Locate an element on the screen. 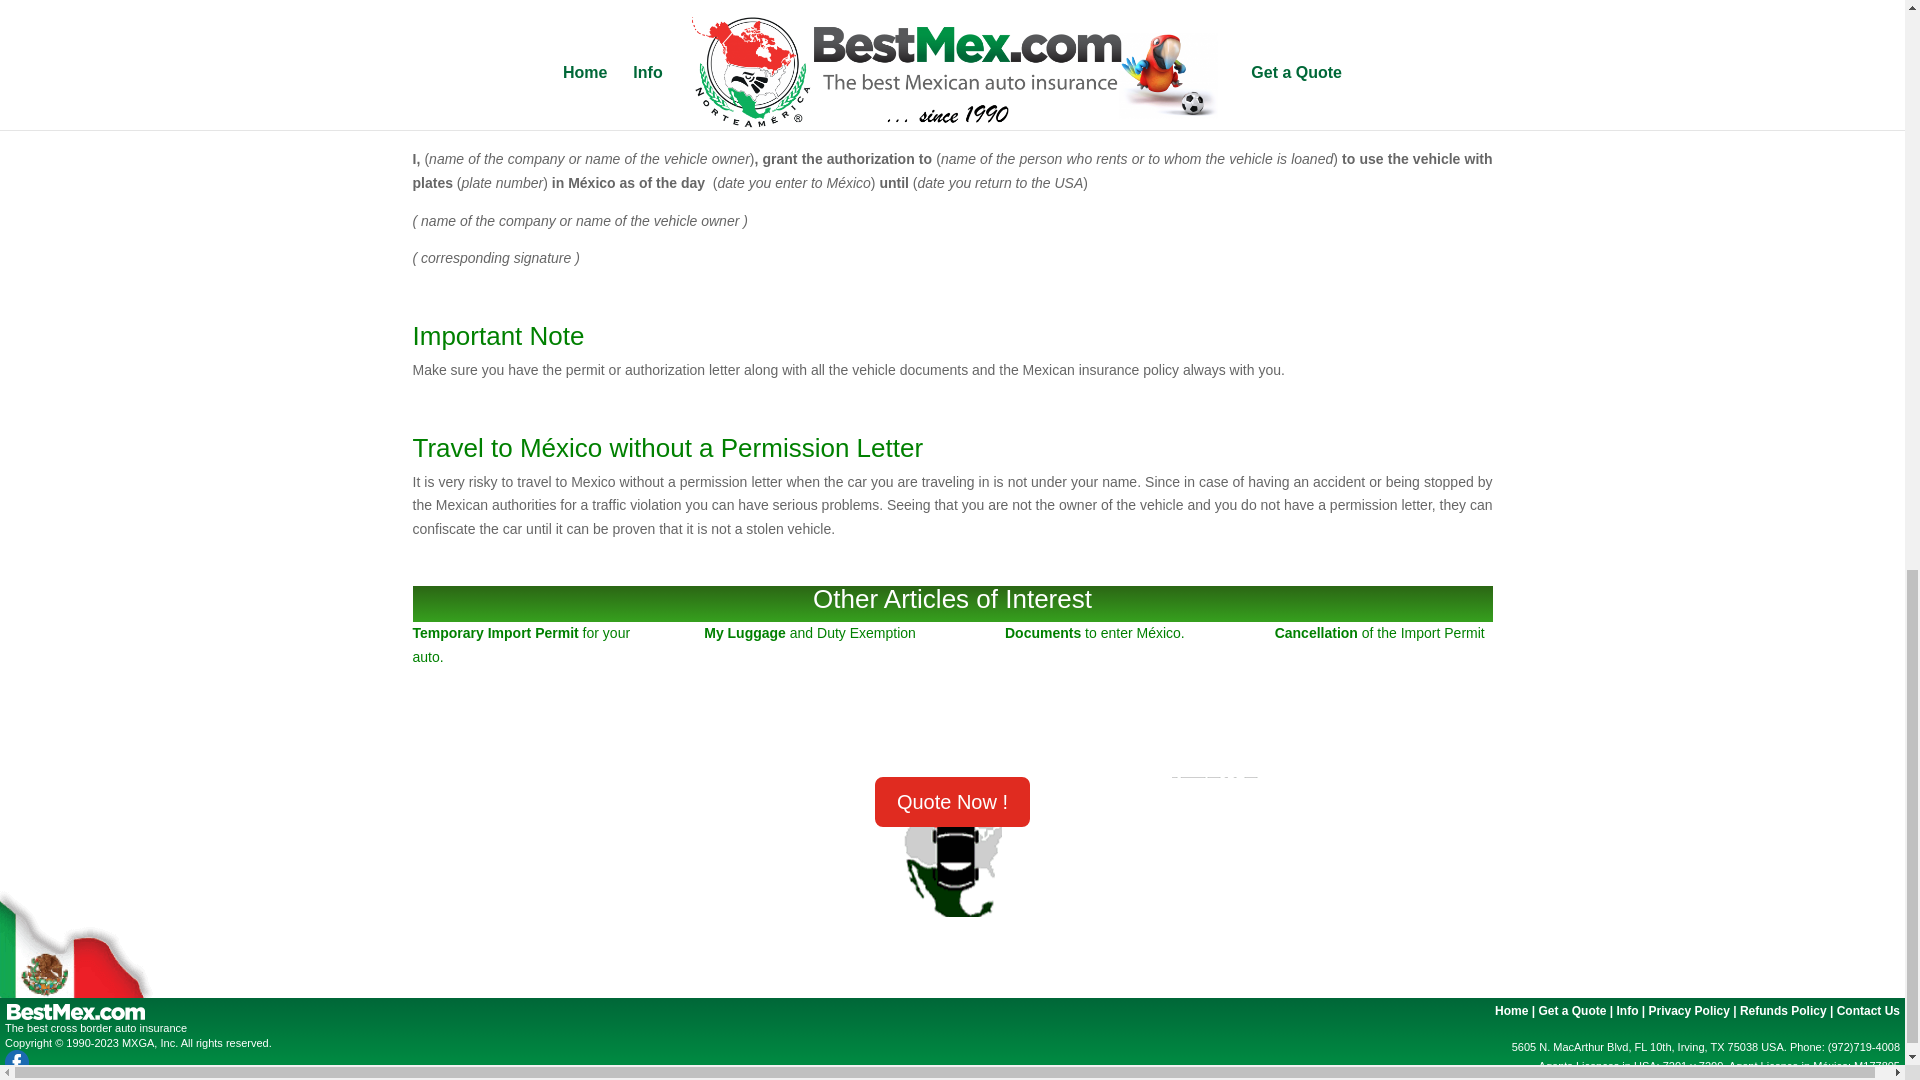 The height and width of the screenshot is (1080, 1920). Get a Quote is located at coordinates (1571, 1011).